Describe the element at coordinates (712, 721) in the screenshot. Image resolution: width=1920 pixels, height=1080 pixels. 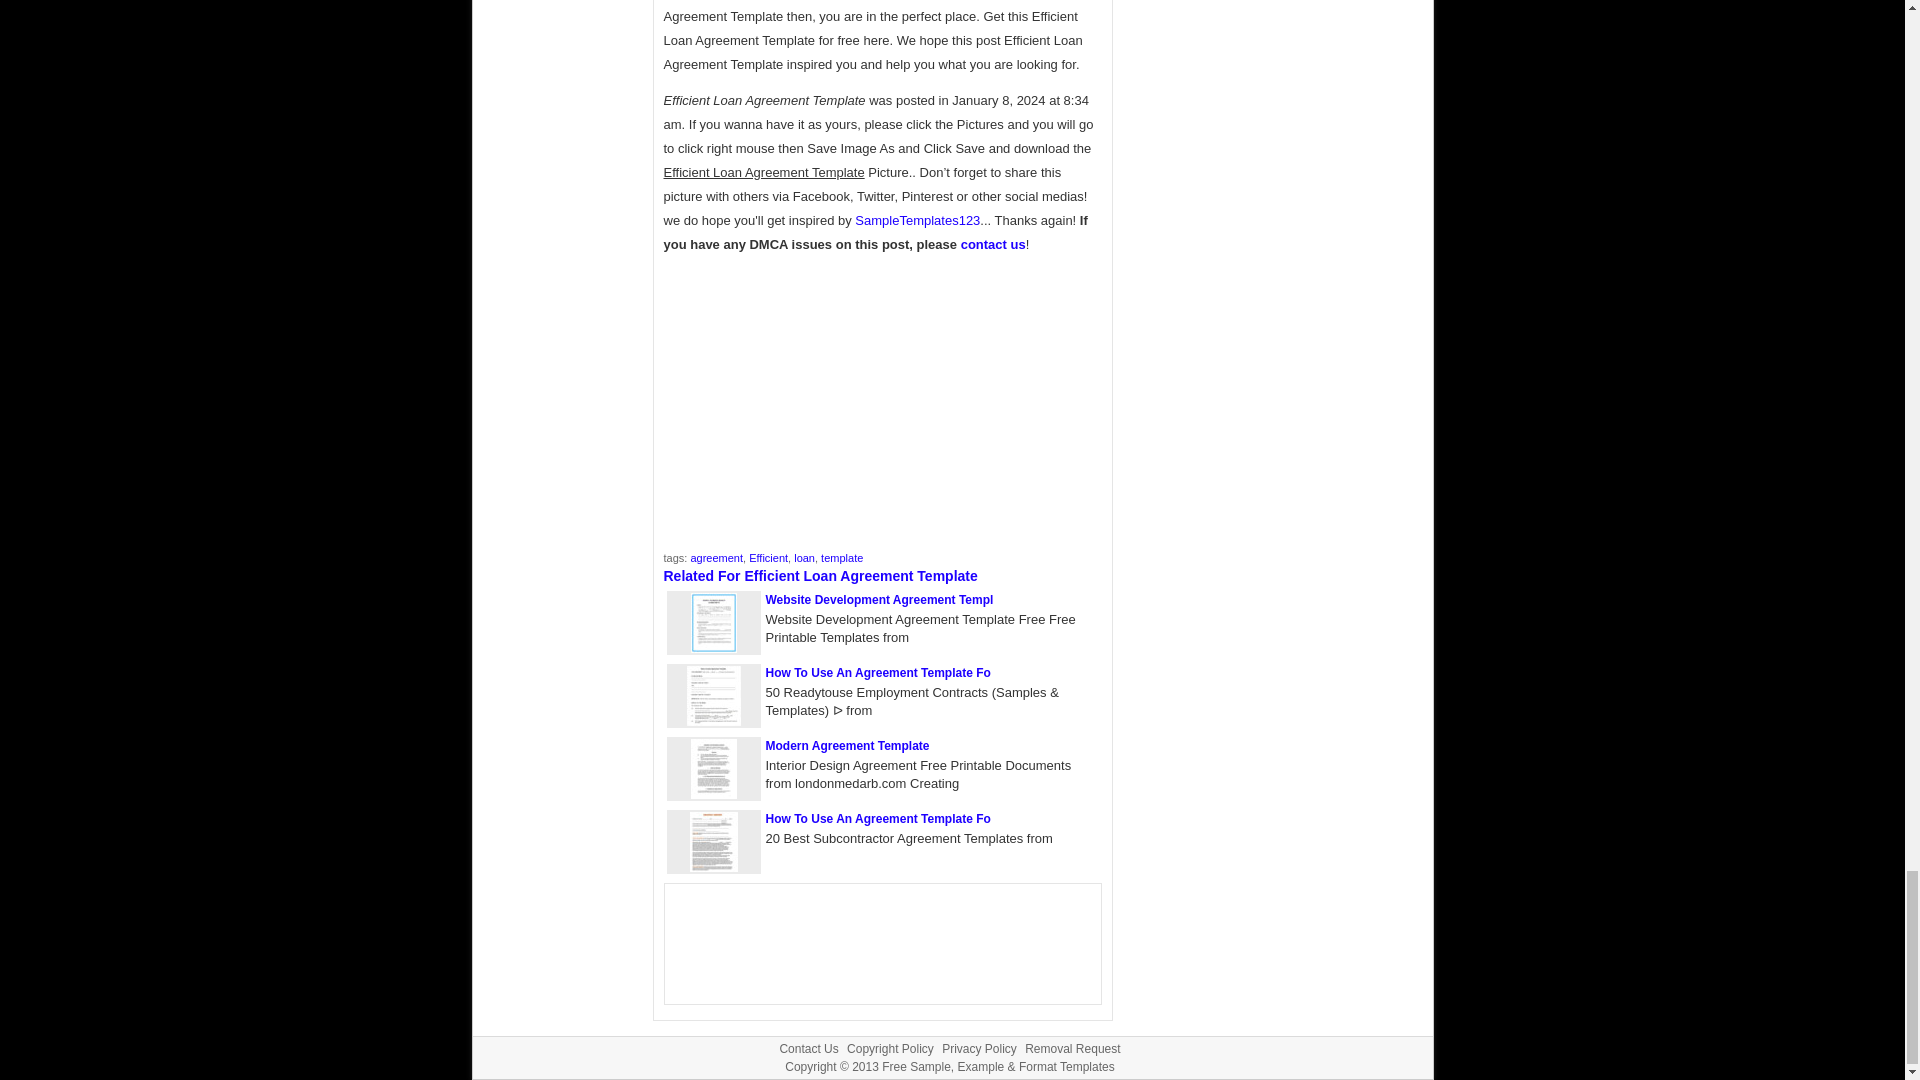
I see `How To Use An Agreement Template For Employee Contracts` at that location.